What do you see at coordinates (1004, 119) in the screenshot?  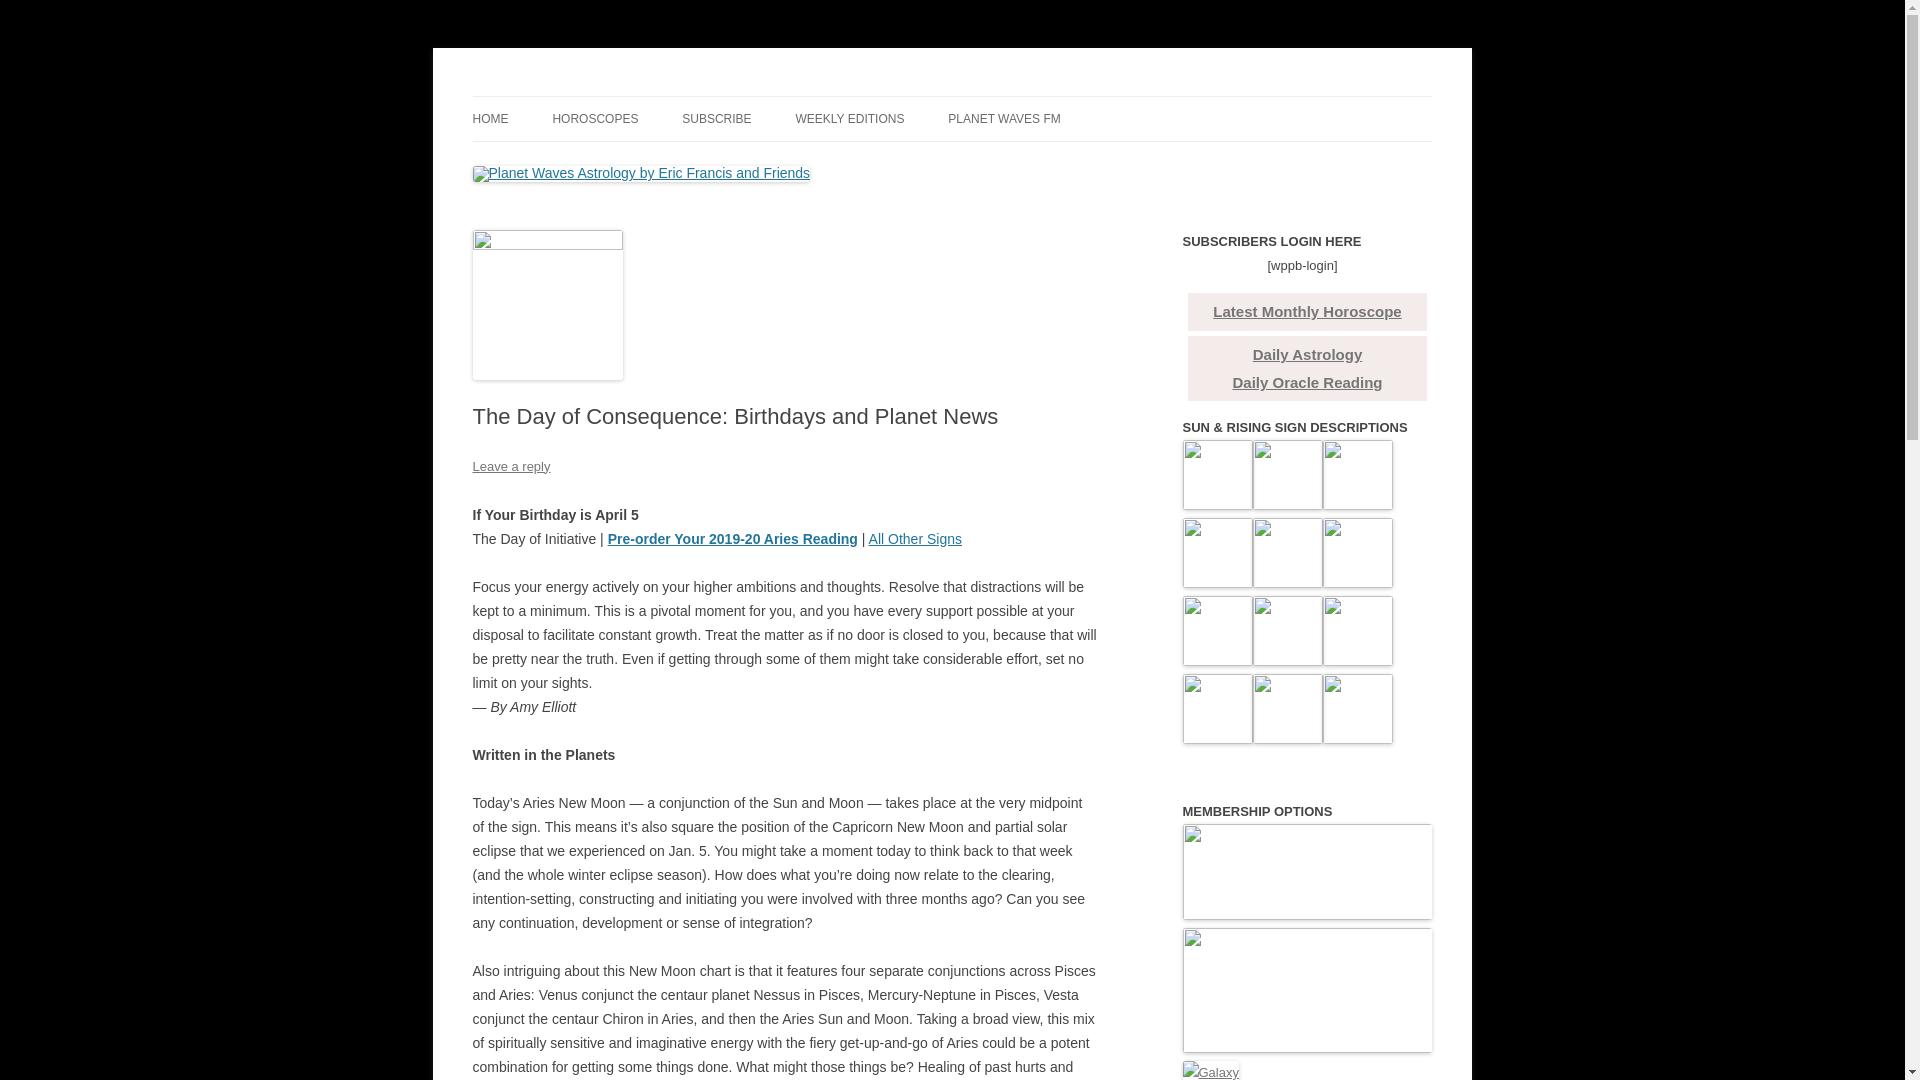 I see `PLANET WAVES FM` at bounding box center [1004, 119].